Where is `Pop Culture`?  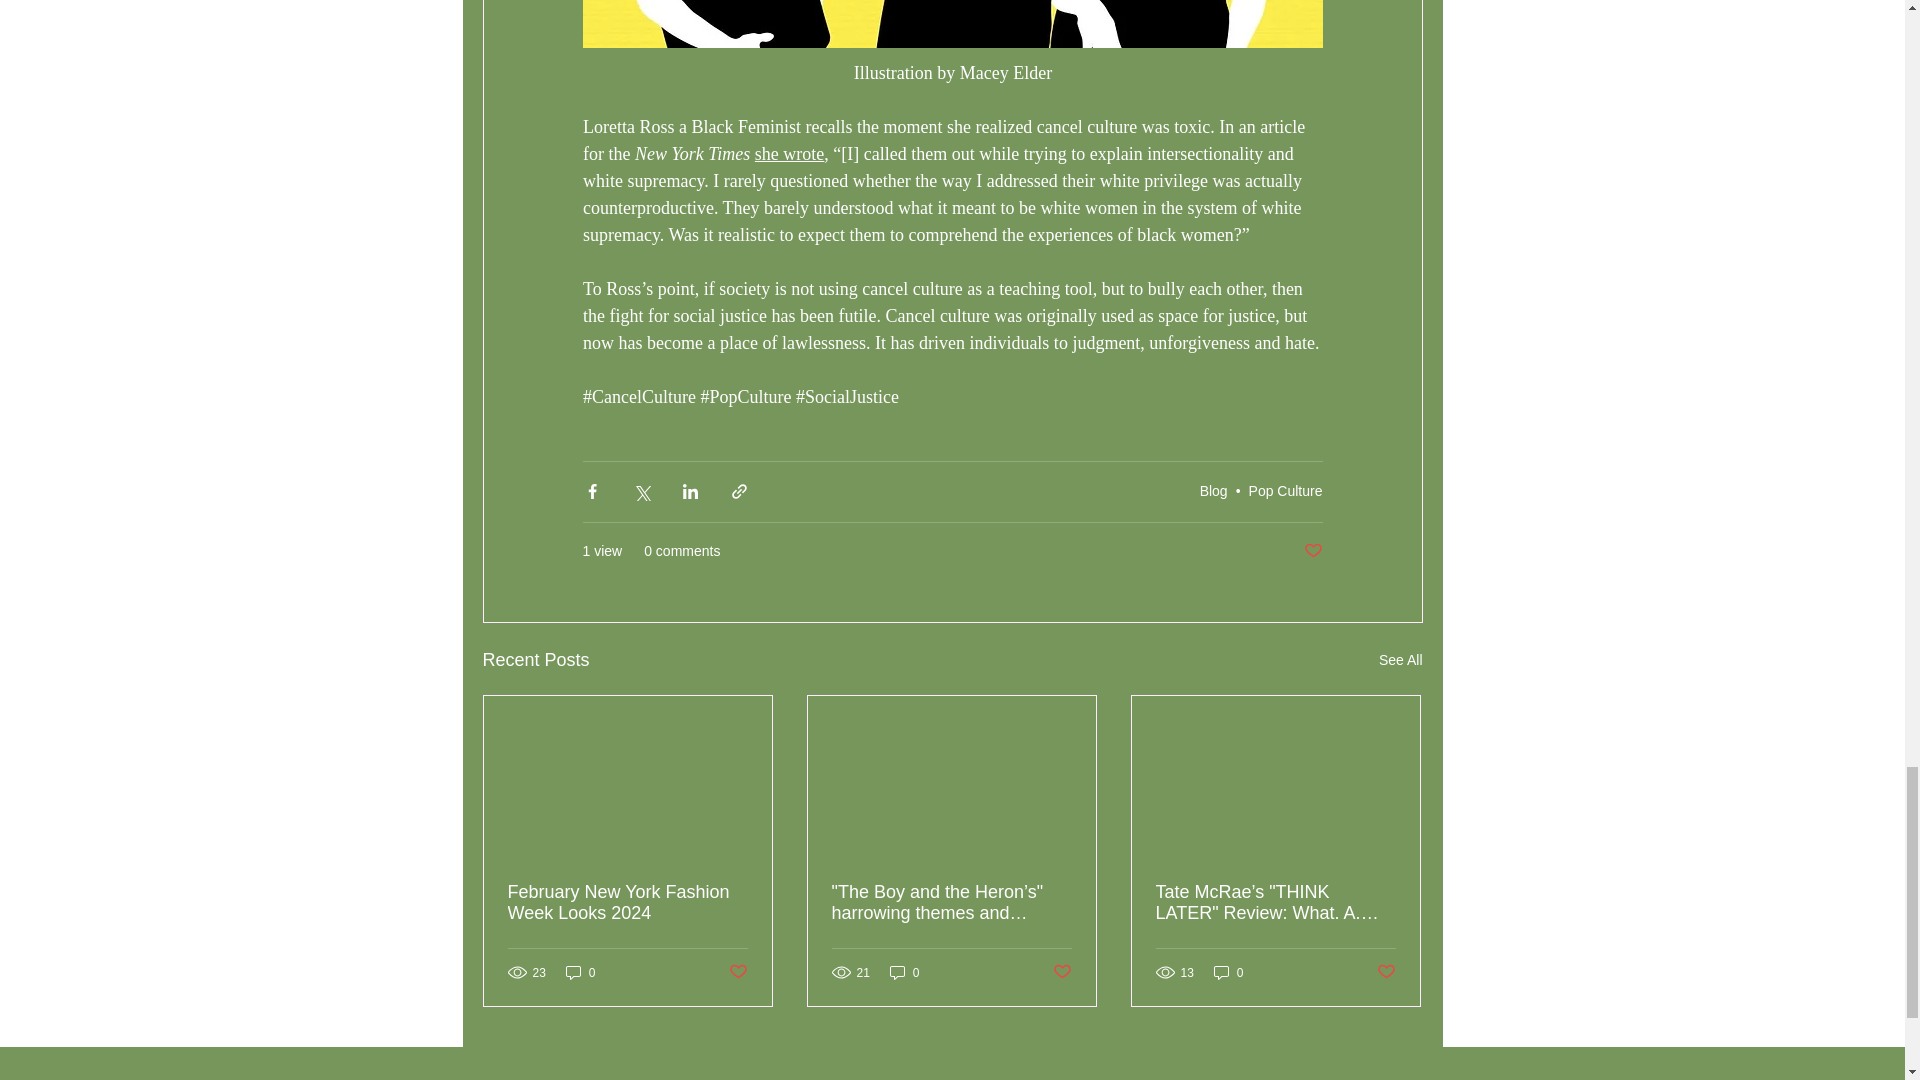 Pop Culture is located at coordinates (1286, 490).